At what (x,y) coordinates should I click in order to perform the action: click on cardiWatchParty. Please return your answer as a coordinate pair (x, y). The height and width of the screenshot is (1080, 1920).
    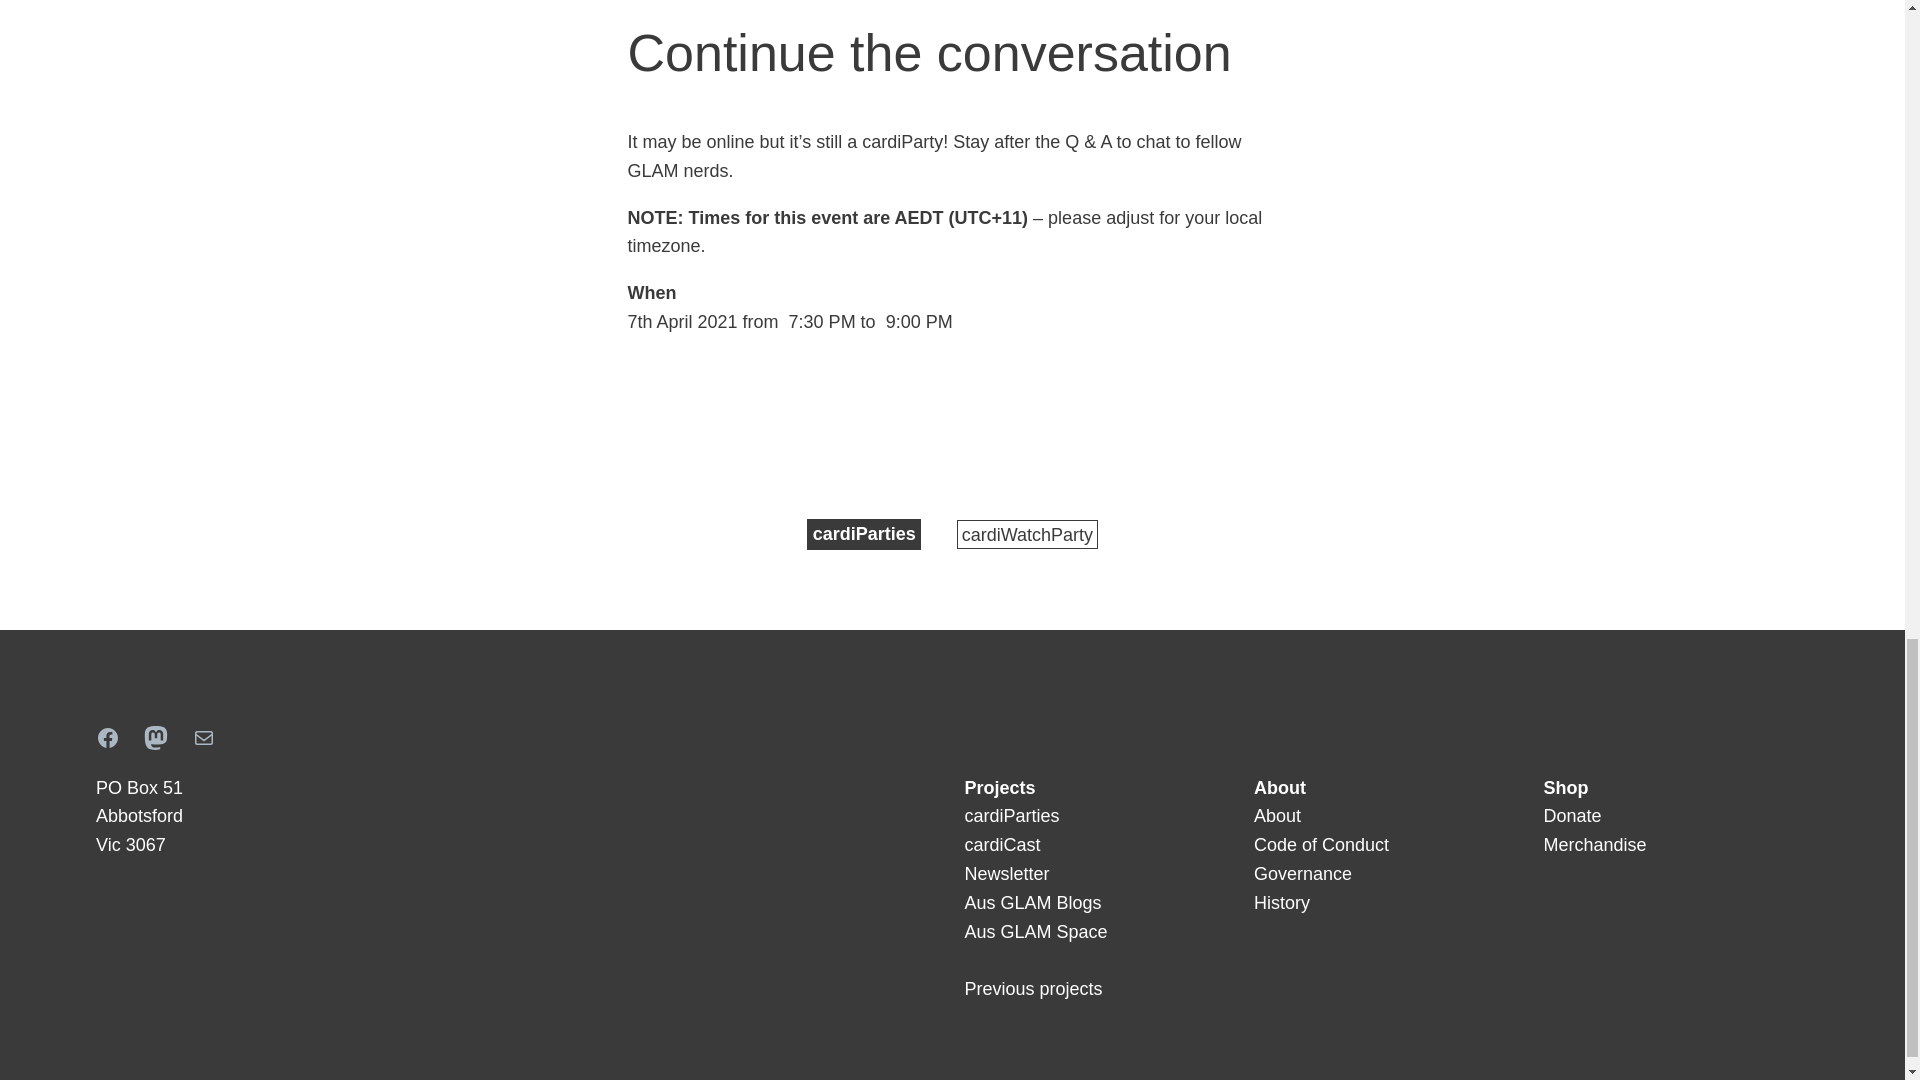
    Looking at the image, I should click on (1027, 534).